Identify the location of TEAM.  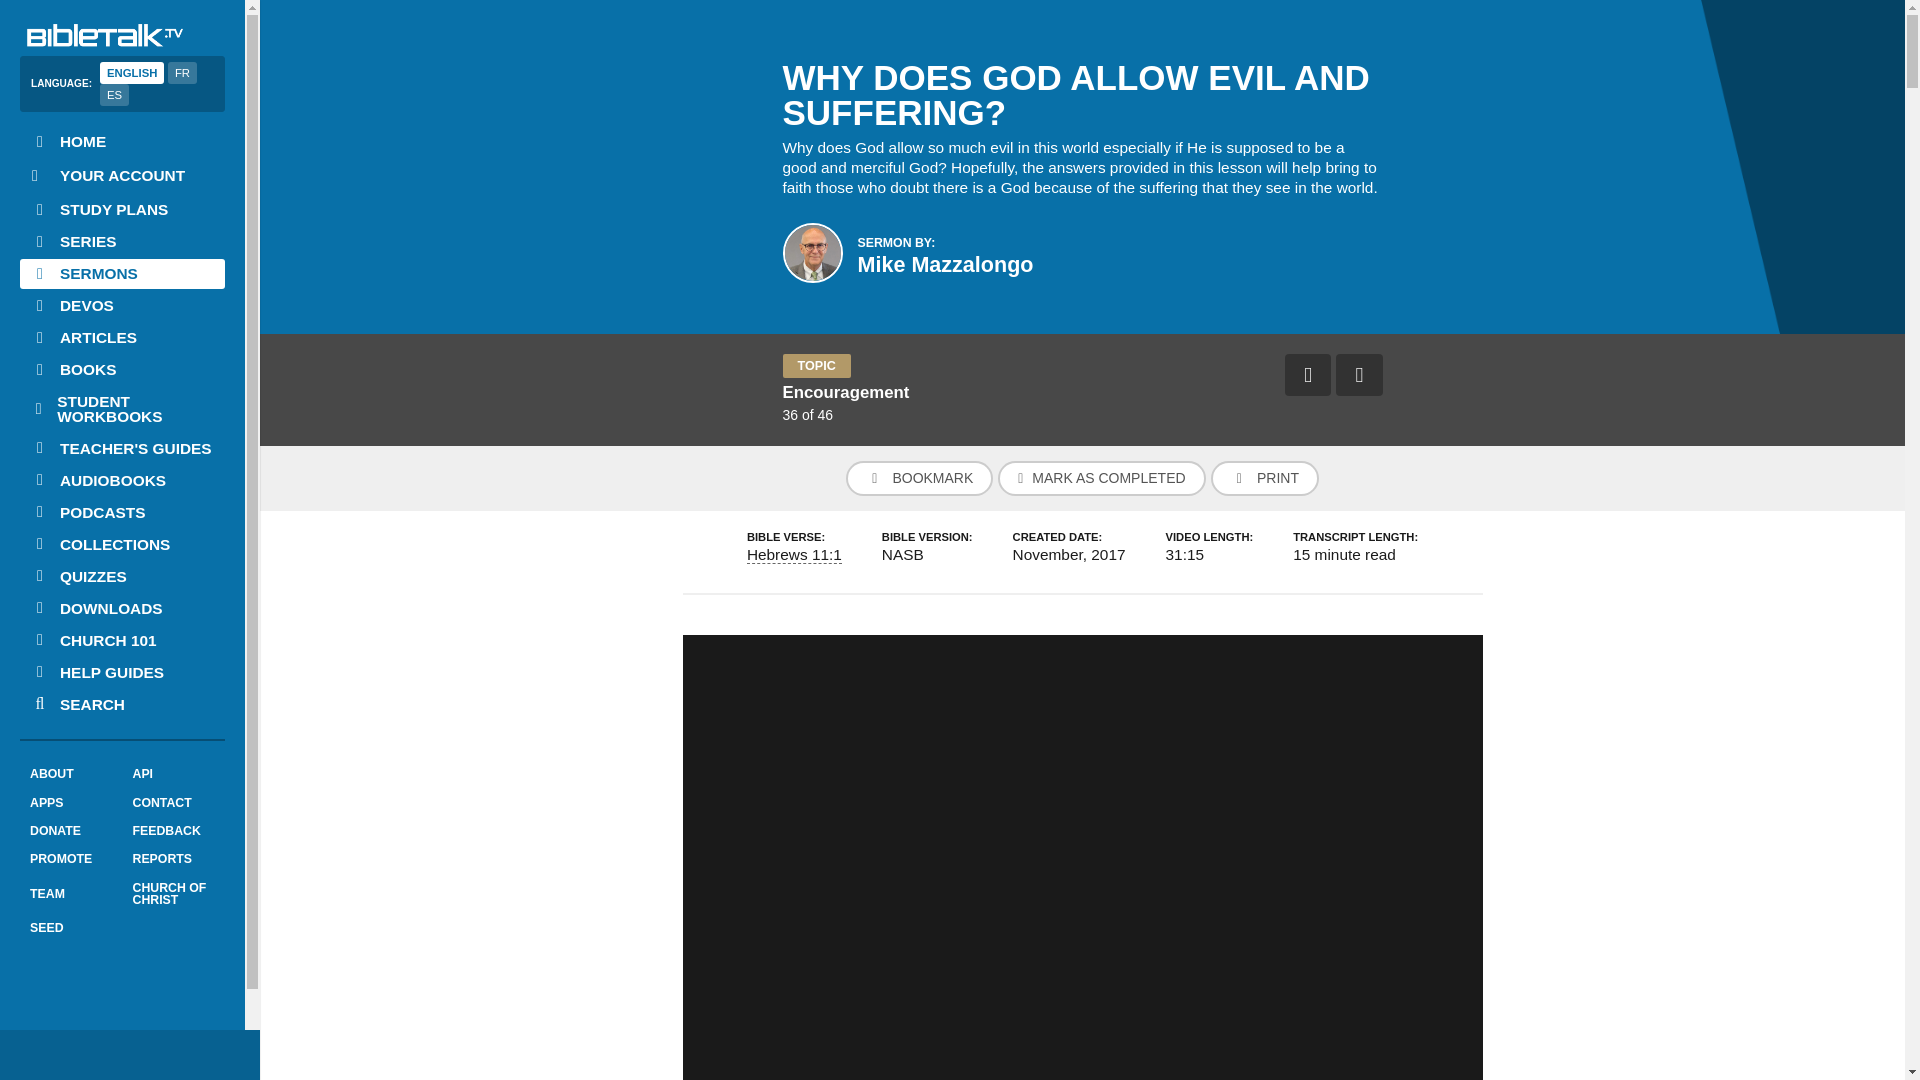
(70, 894).